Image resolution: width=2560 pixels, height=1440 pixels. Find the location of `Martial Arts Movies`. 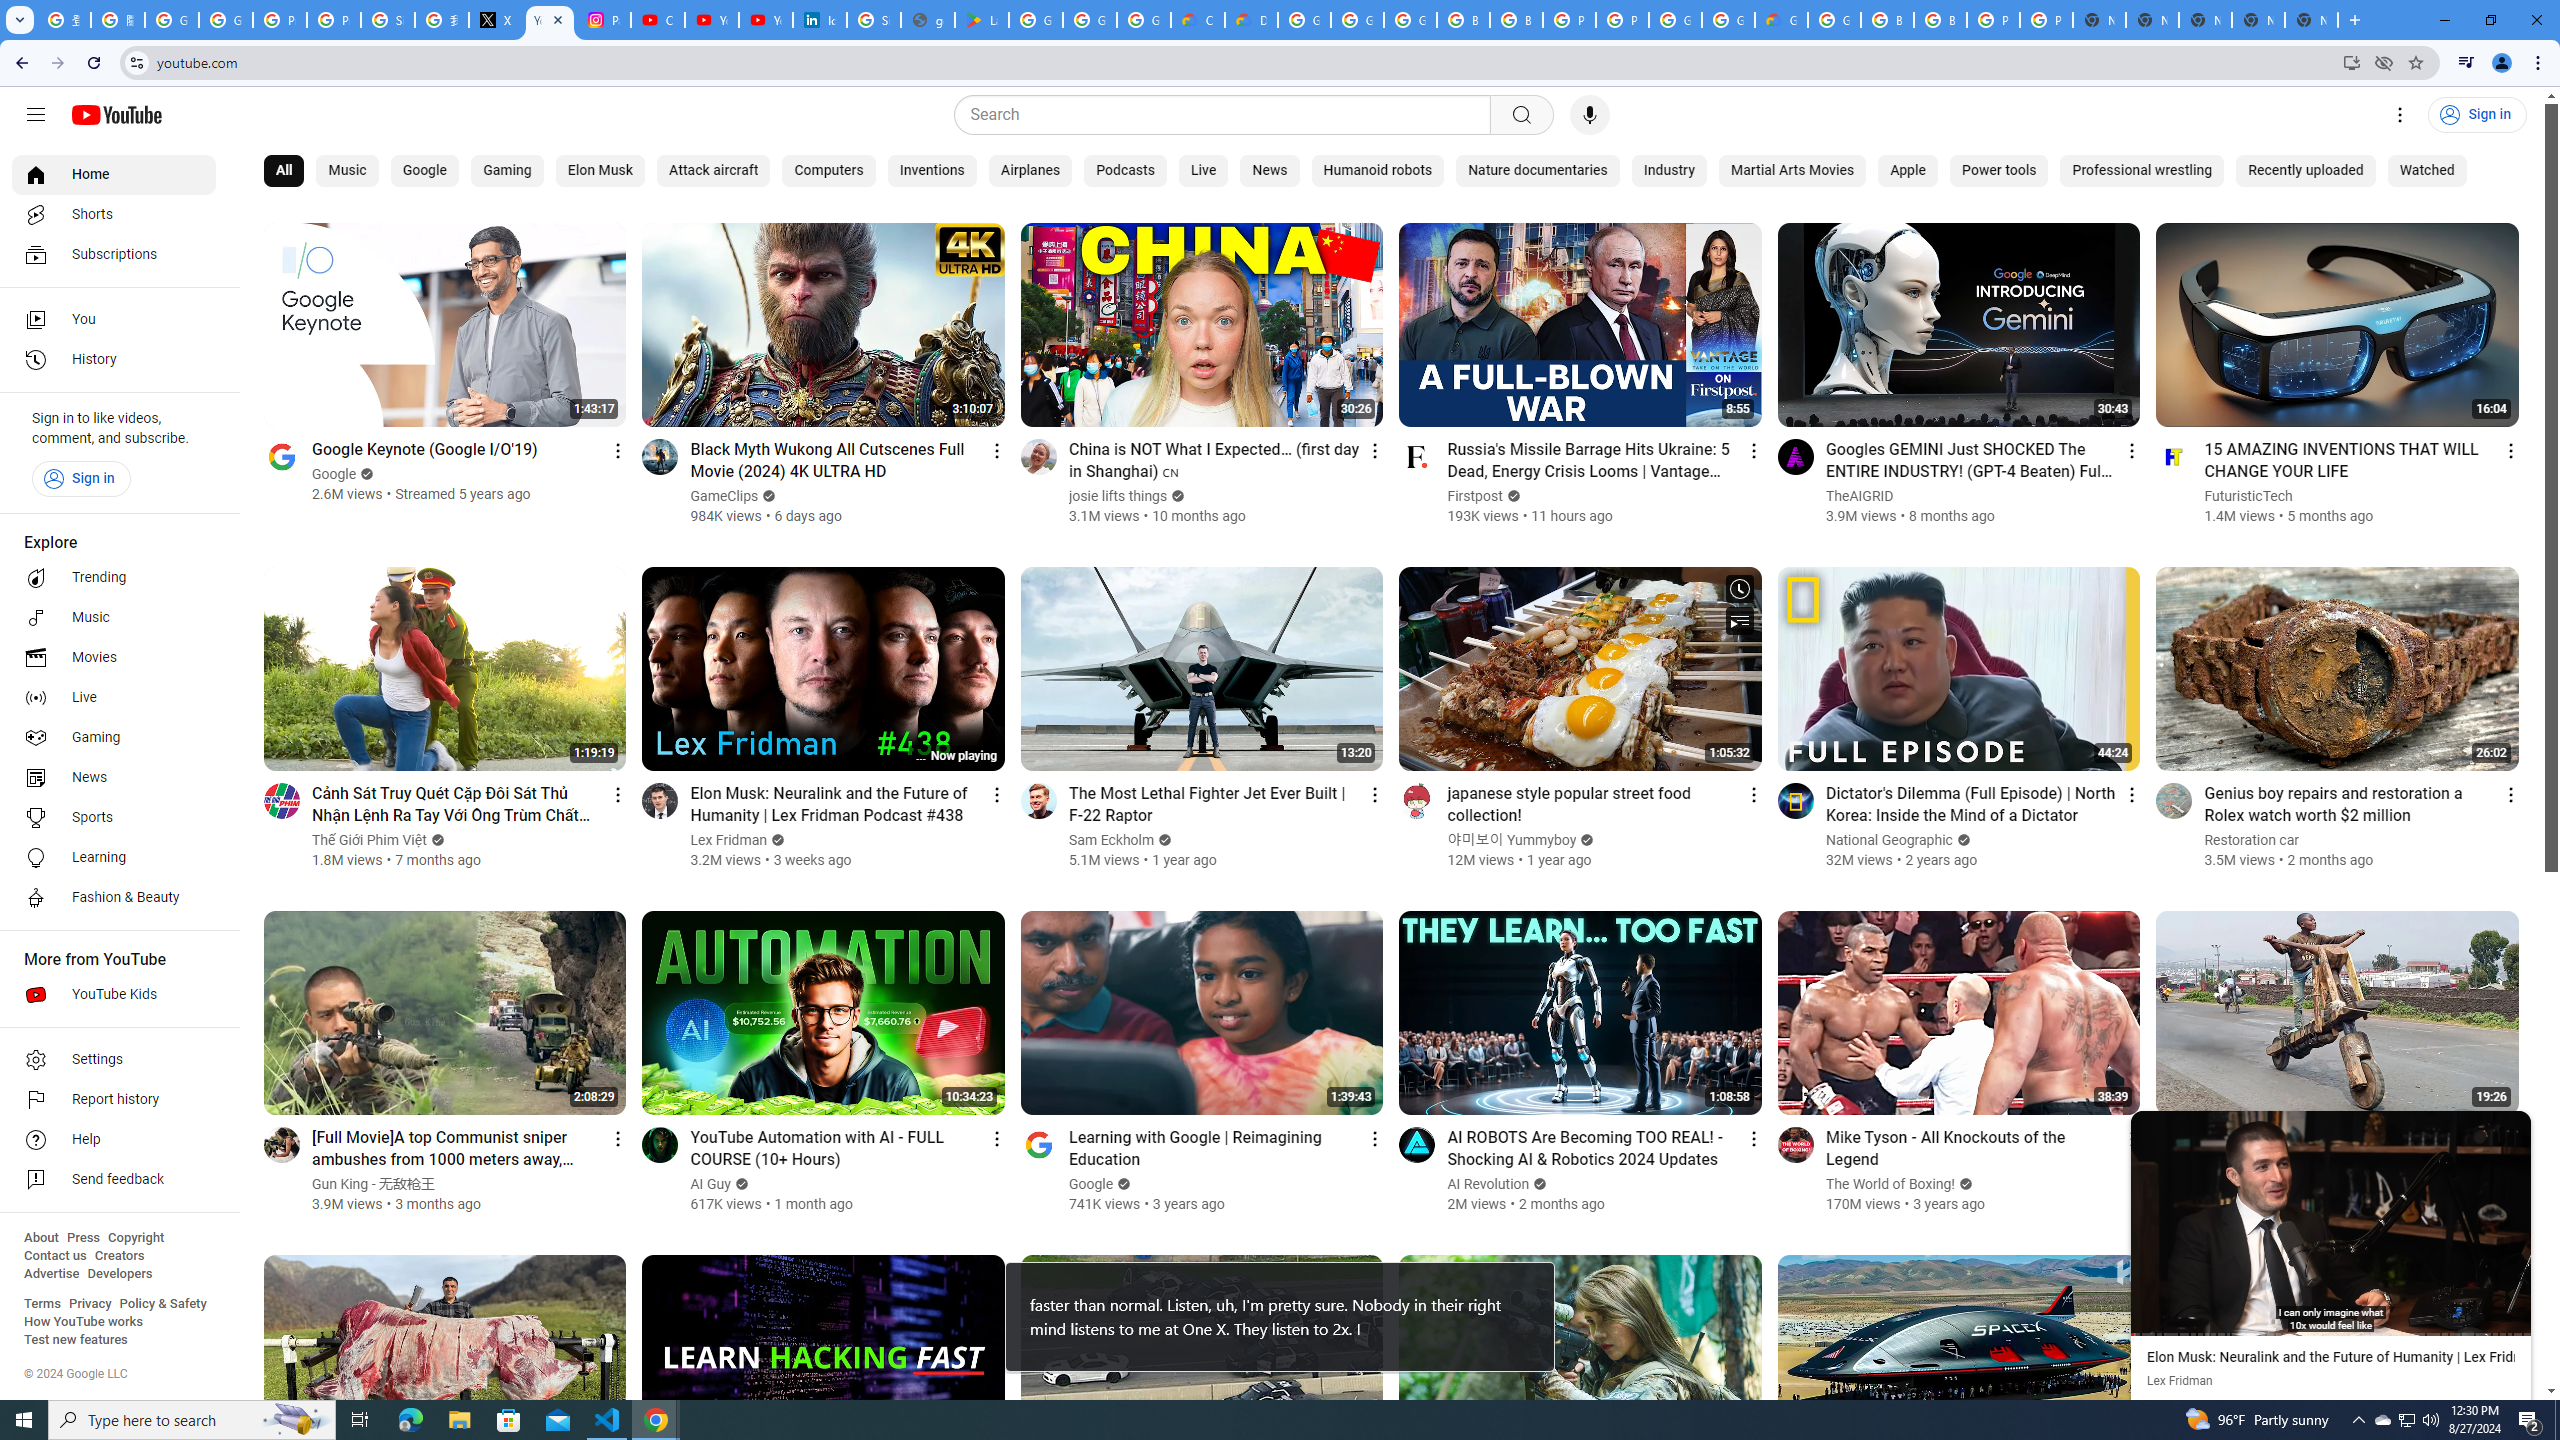

Martial Arts Movies is located at coordinates (1792, 171).